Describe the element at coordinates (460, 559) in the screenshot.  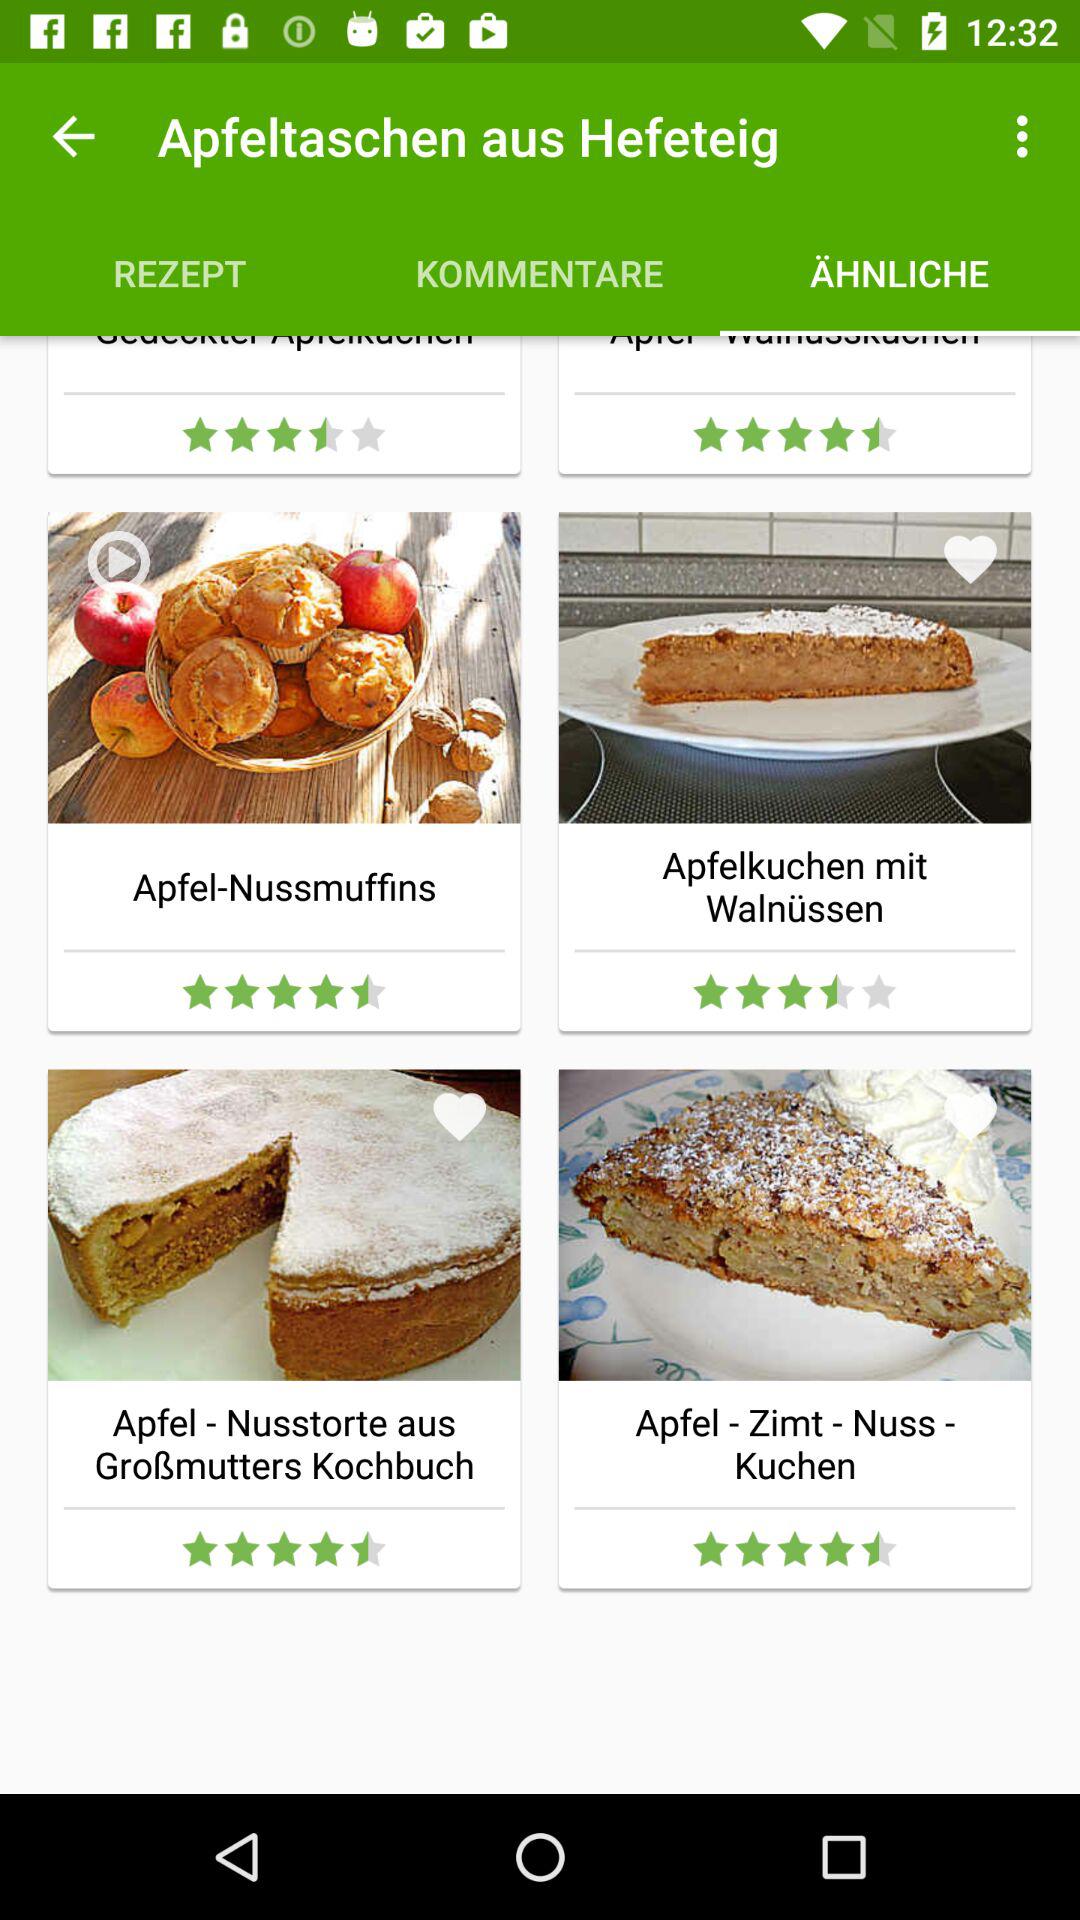
I see `press item above the apfel-nussmuffins item` at that location.